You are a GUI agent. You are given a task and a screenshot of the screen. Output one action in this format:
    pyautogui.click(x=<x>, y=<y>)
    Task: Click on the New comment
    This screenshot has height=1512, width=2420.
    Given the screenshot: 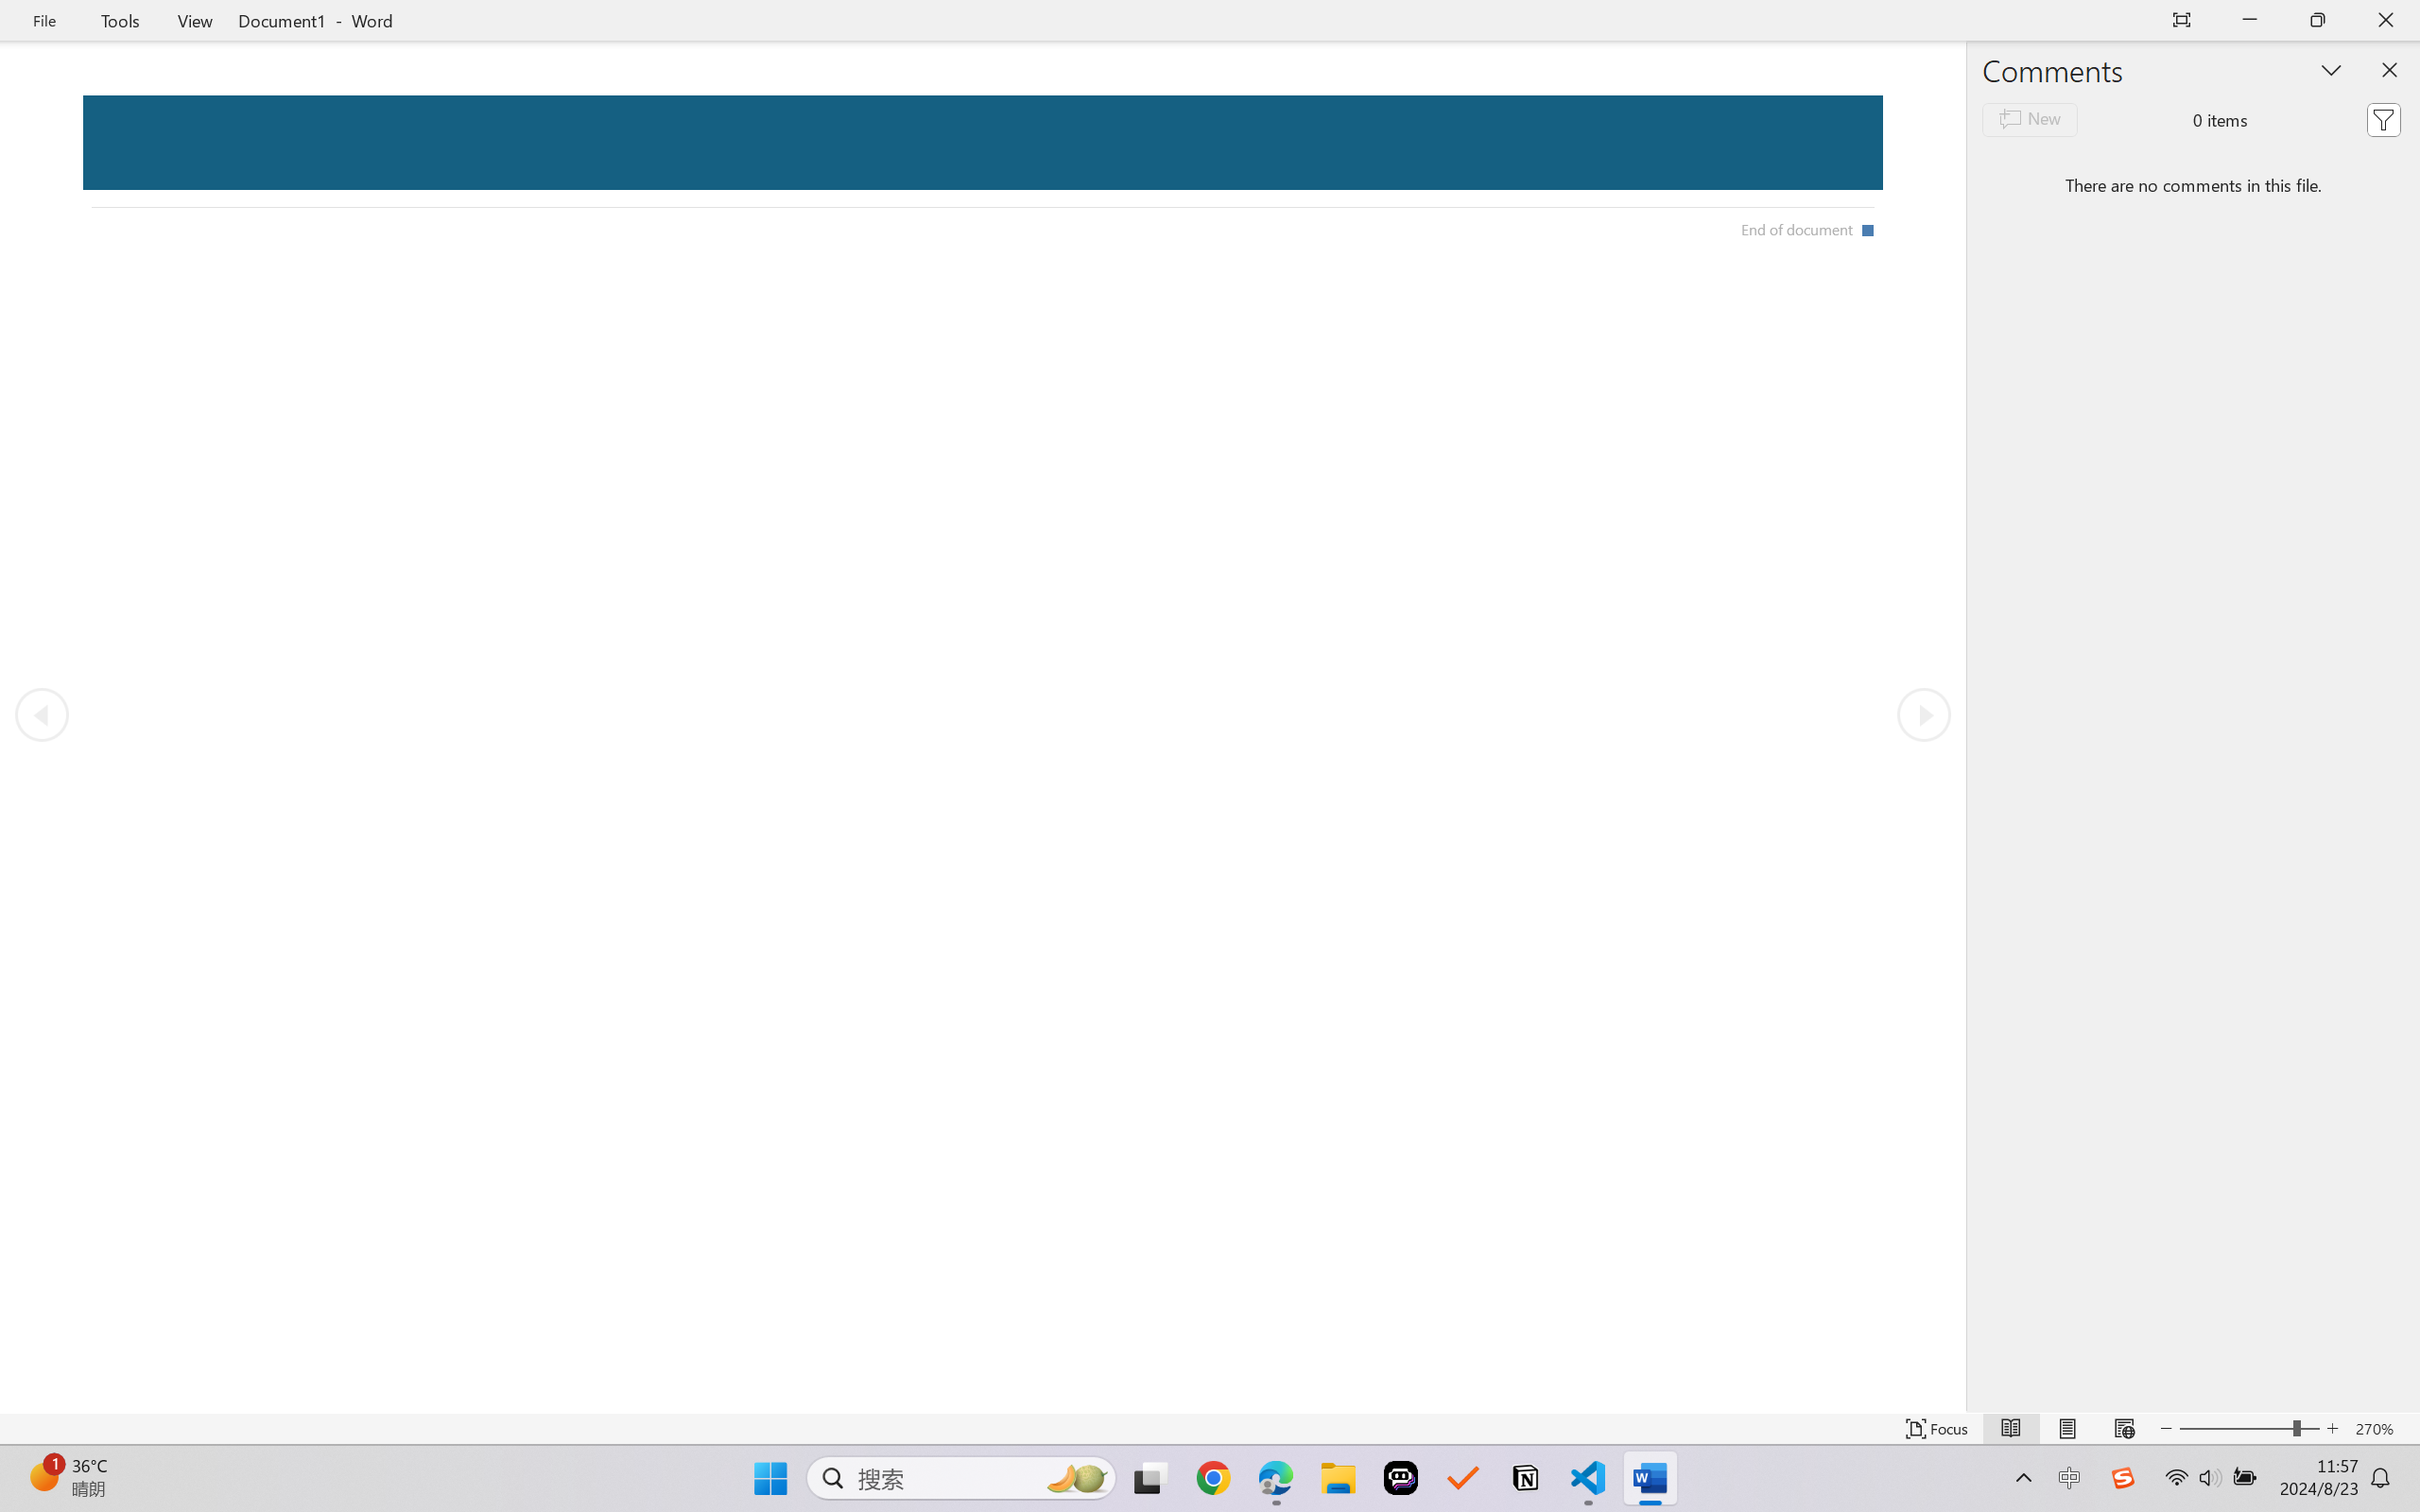 What is the action you would take?
    pyautogui.click(x=2031, y=119)
    